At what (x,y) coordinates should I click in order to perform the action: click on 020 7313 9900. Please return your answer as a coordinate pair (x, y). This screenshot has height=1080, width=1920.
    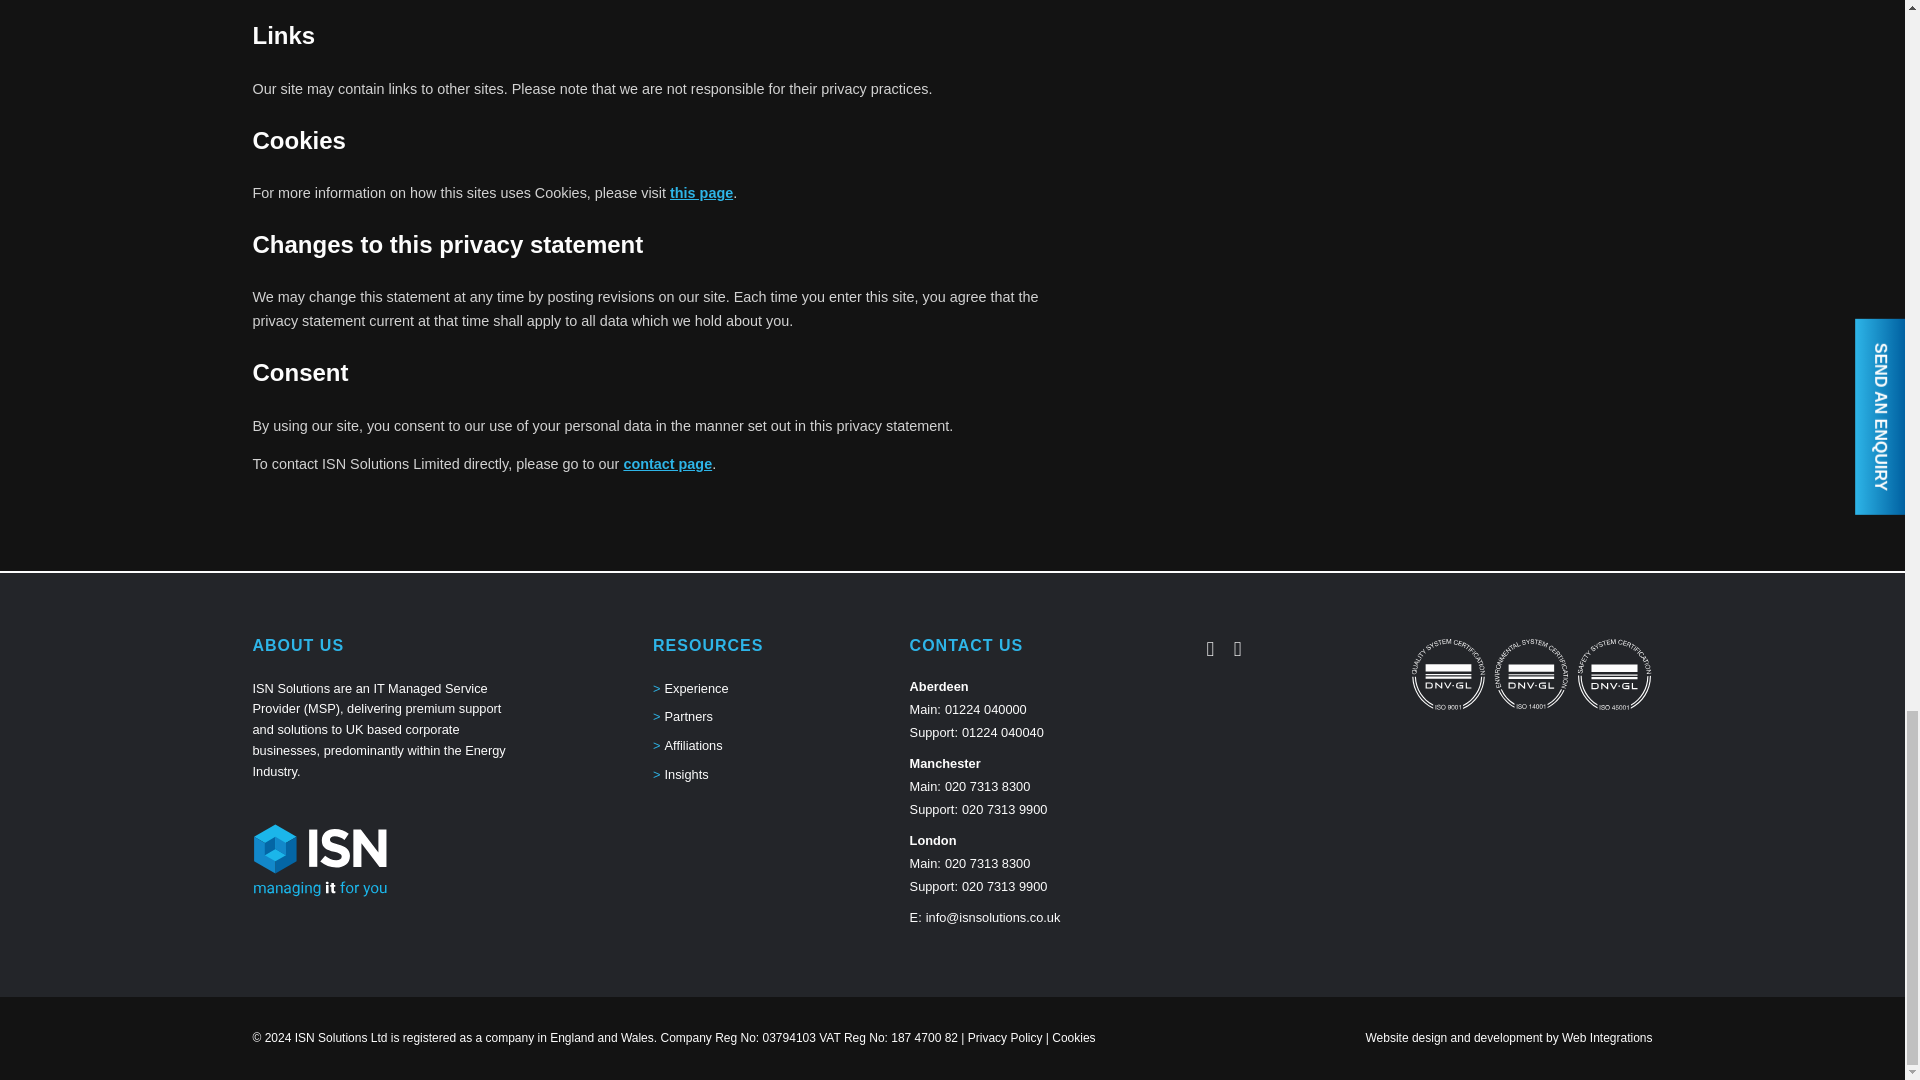
    Looking at the image, I should click on (1004, 809).